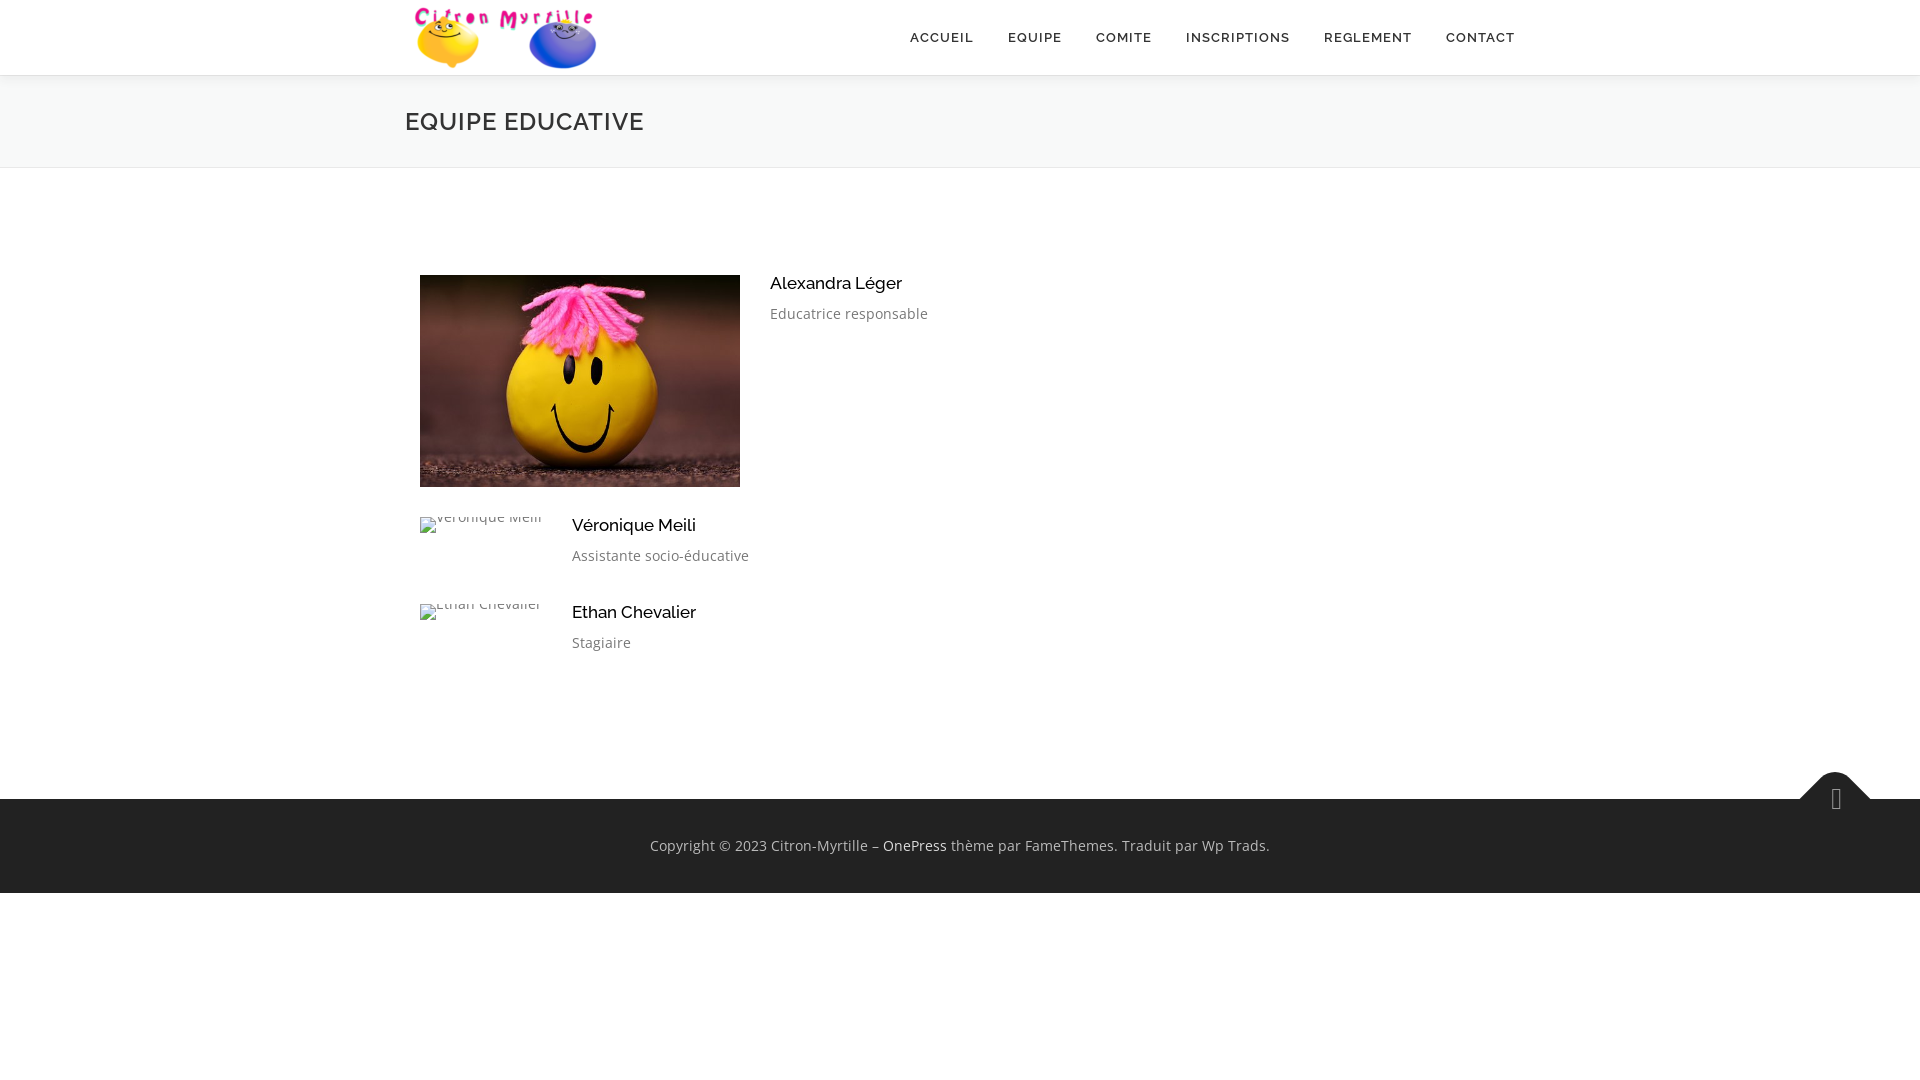 This screenshot has height=1080, width=1920. Describe the element at coordinates (1124, 38) in the screenshot. I see `COMITE` at that location.